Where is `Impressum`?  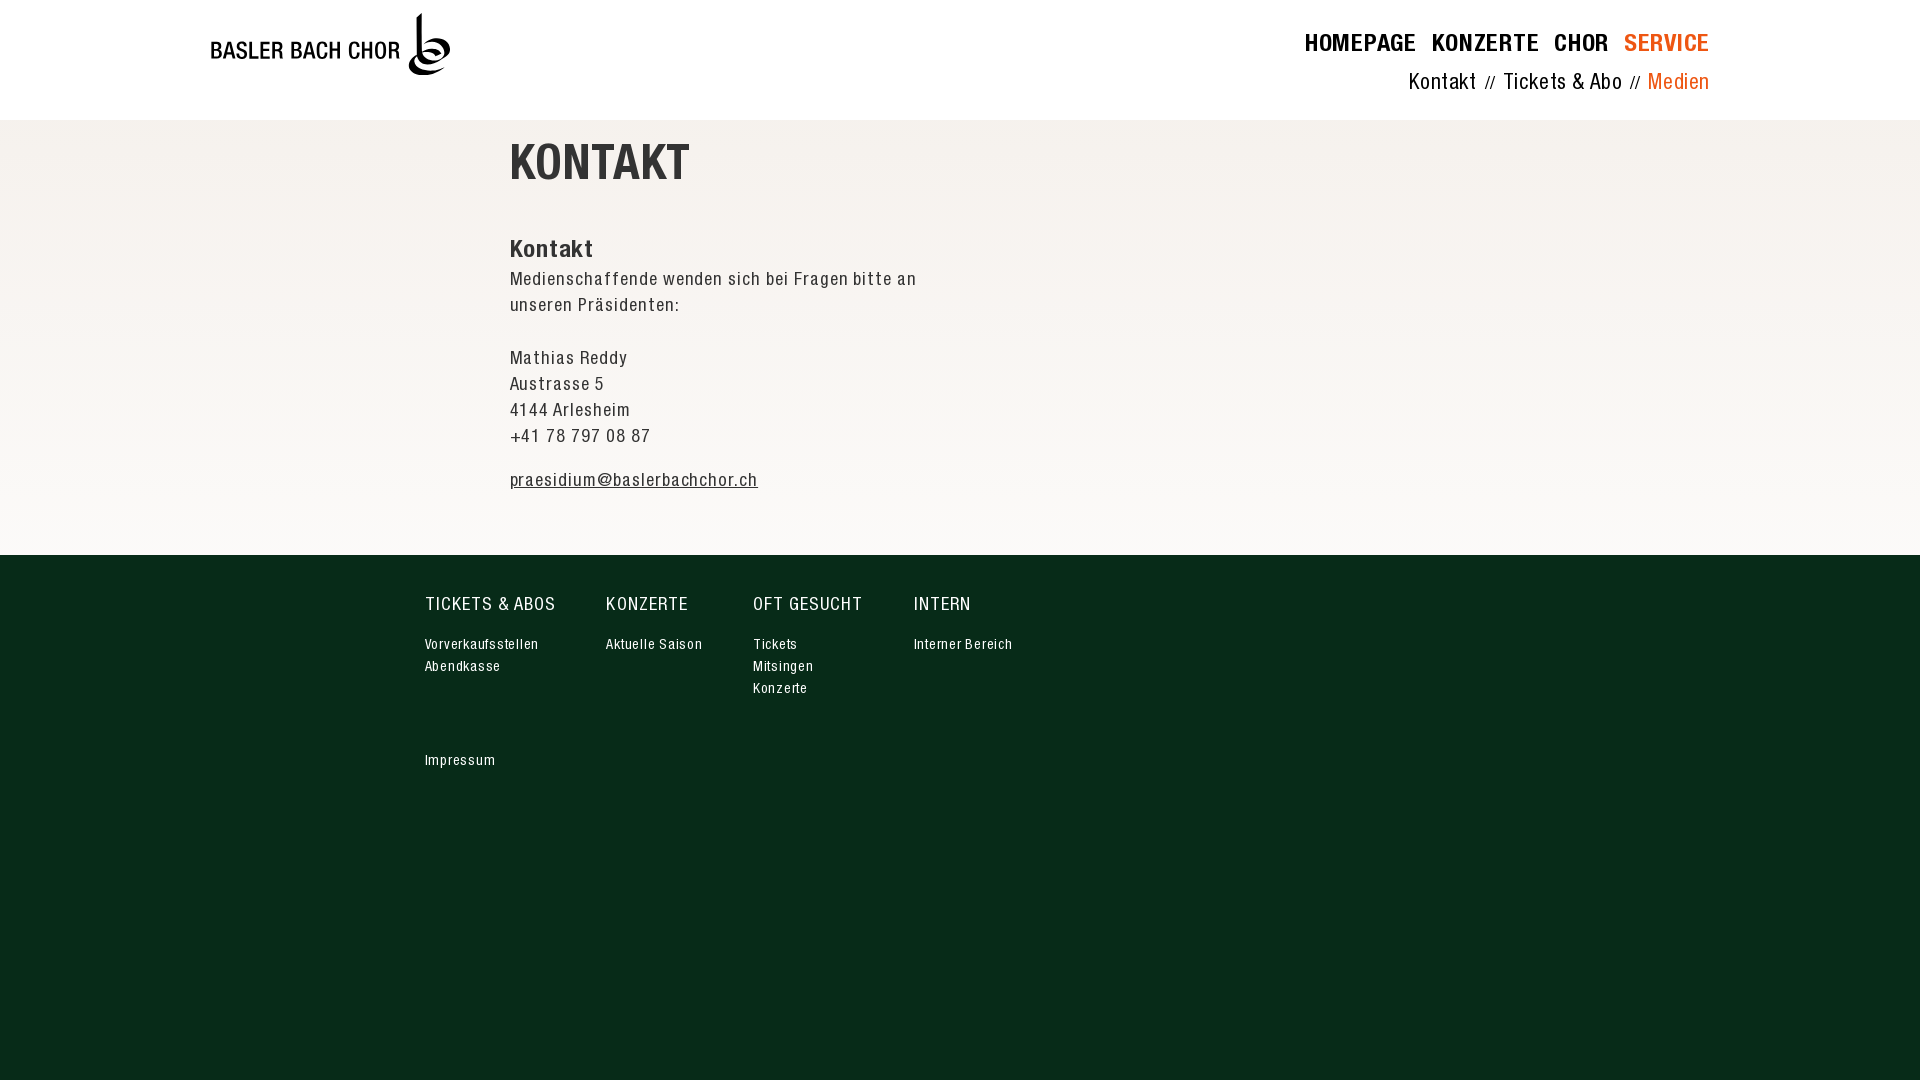
Impressum is located at coordinates (460, 762).